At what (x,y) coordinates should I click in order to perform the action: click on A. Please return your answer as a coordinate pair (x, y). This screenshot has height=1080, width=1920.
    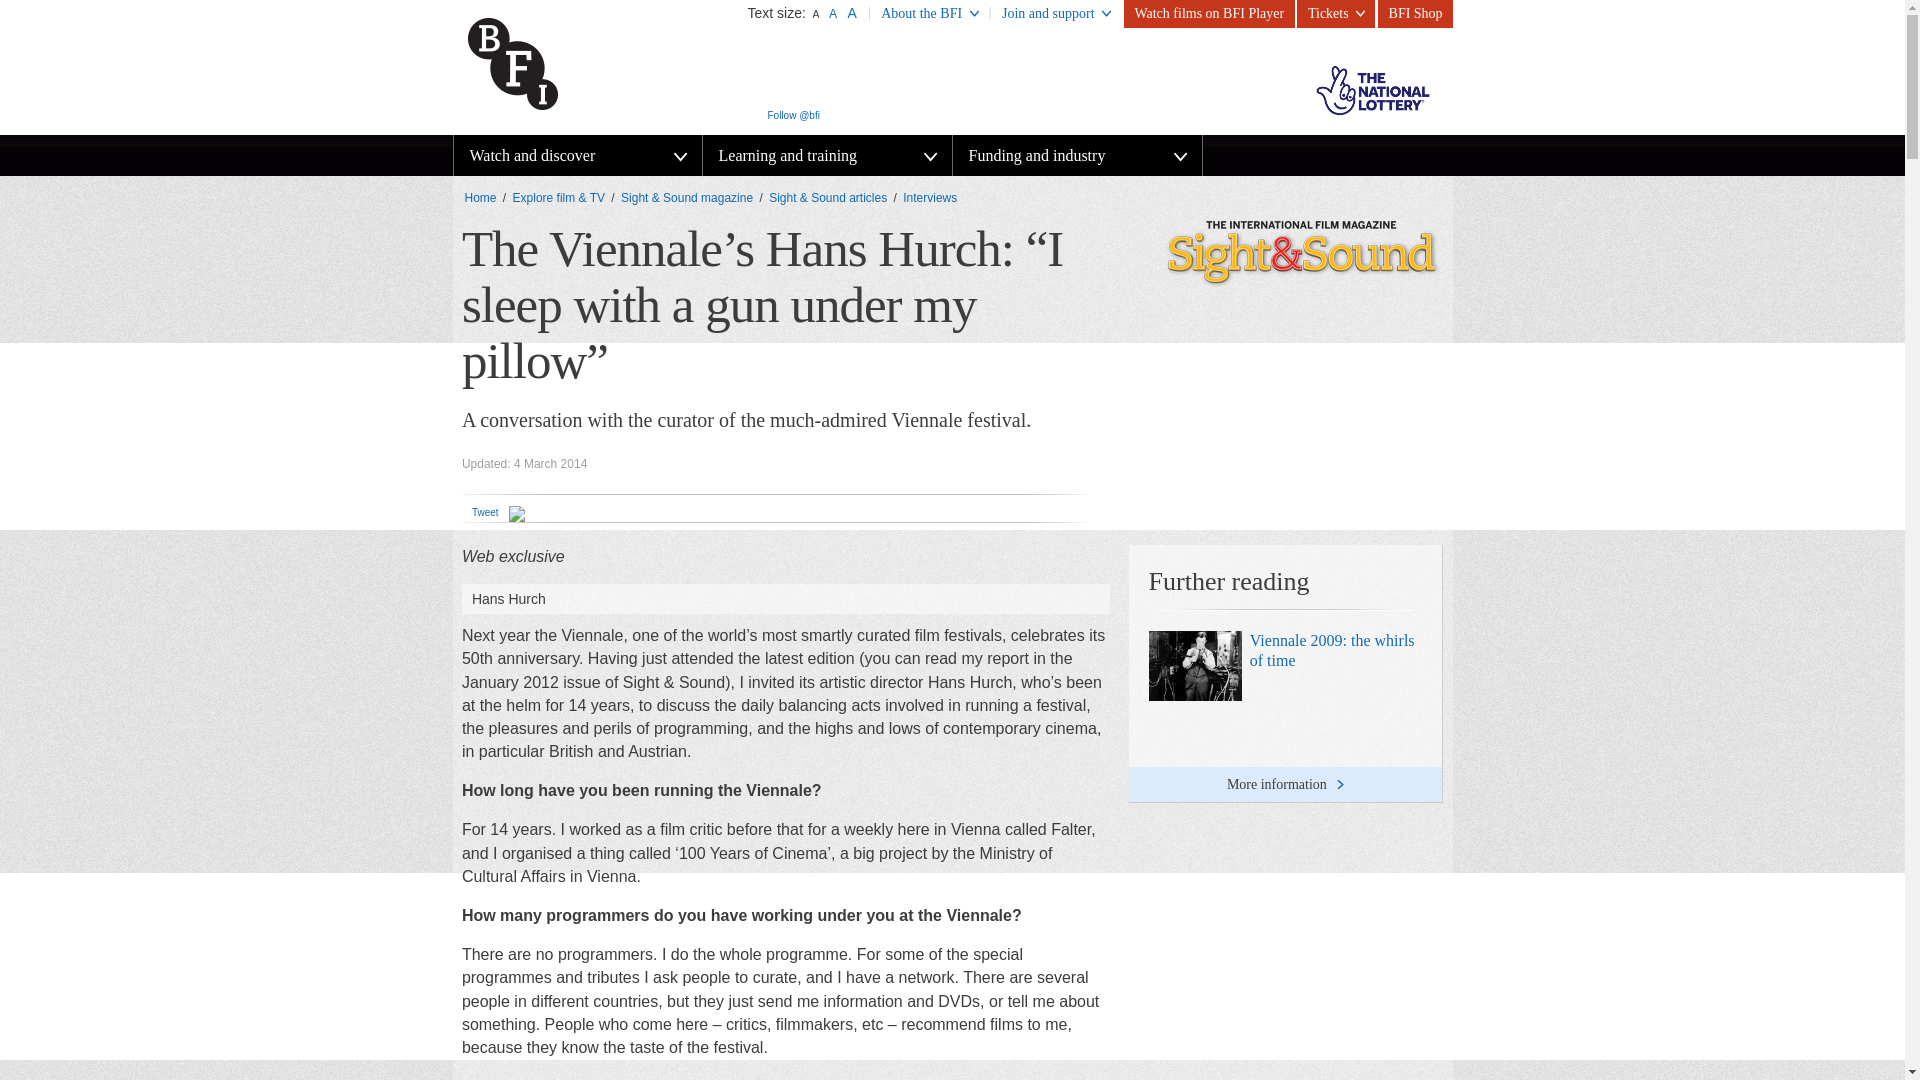
    Looking at the image, I should click on (852, 12).